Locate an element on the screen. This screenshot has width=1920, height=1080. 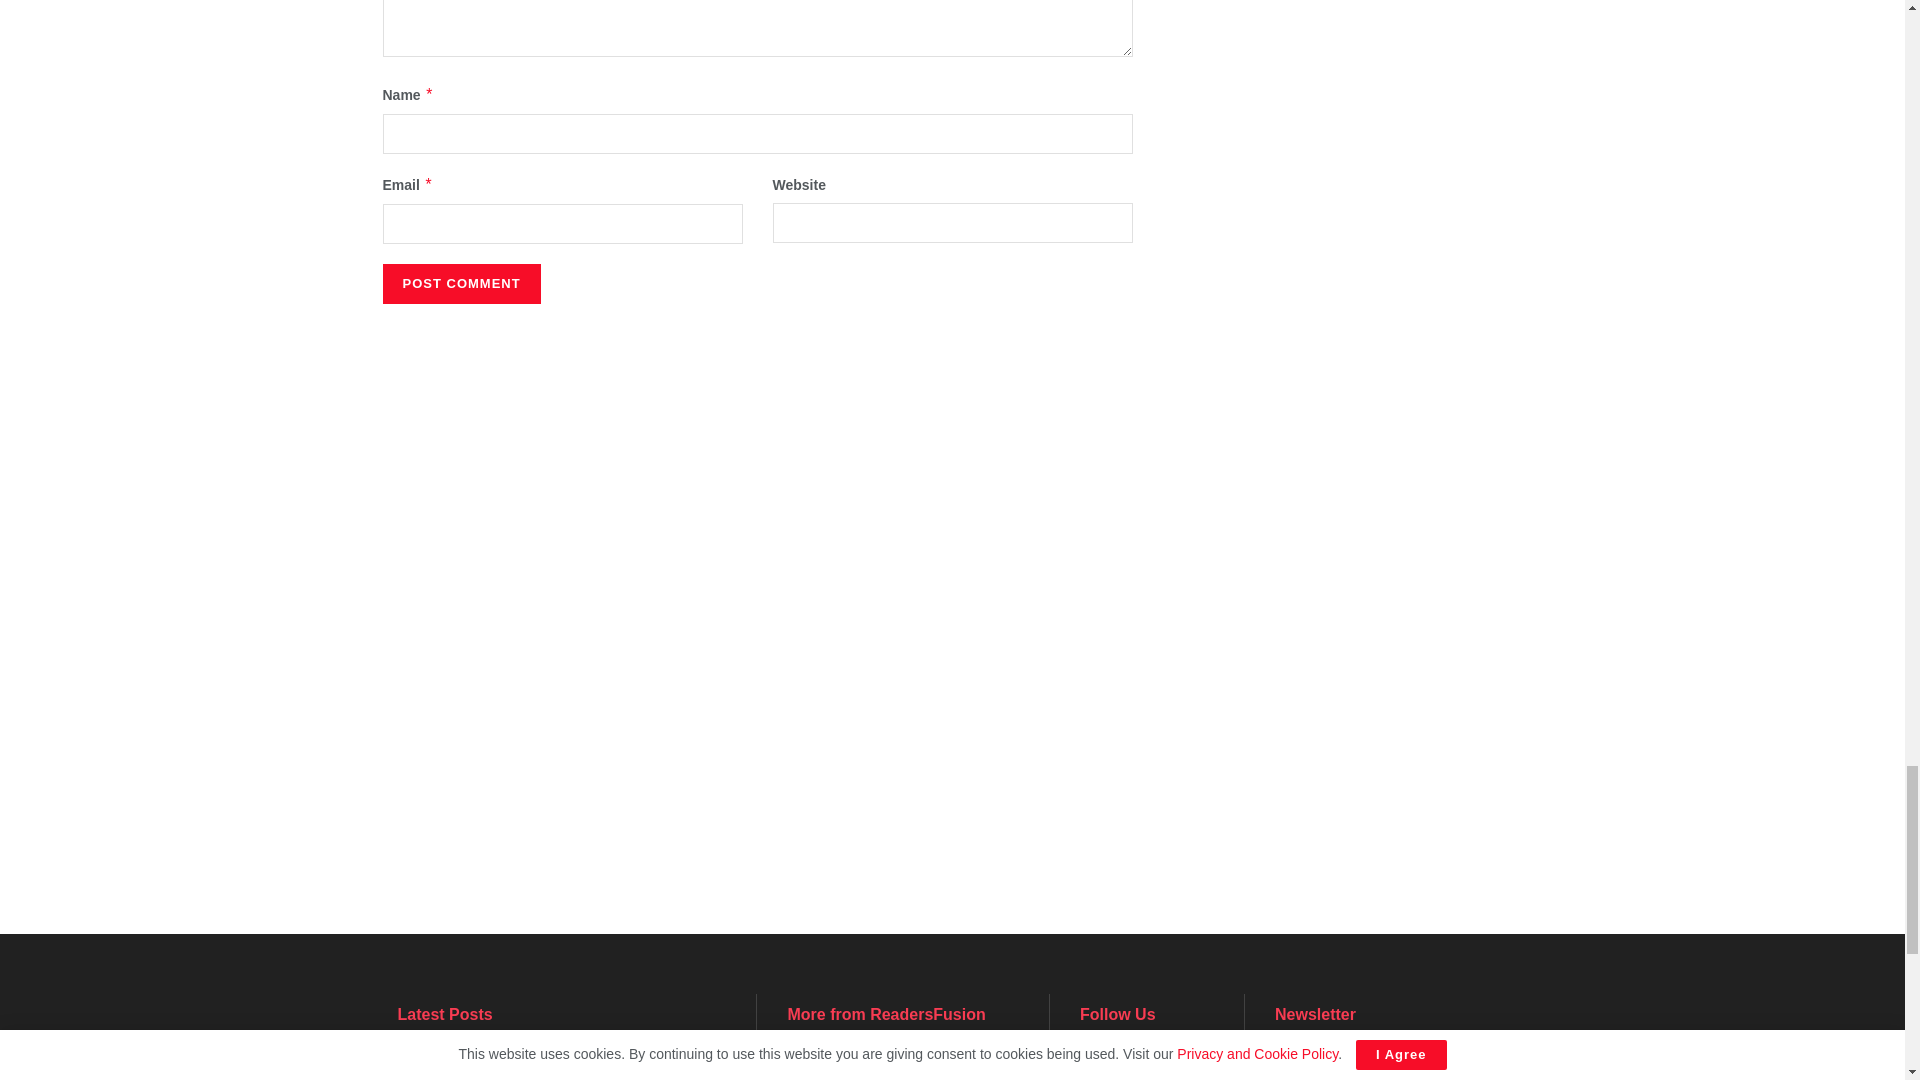
Post Comment is located at coordinates (460, 283).